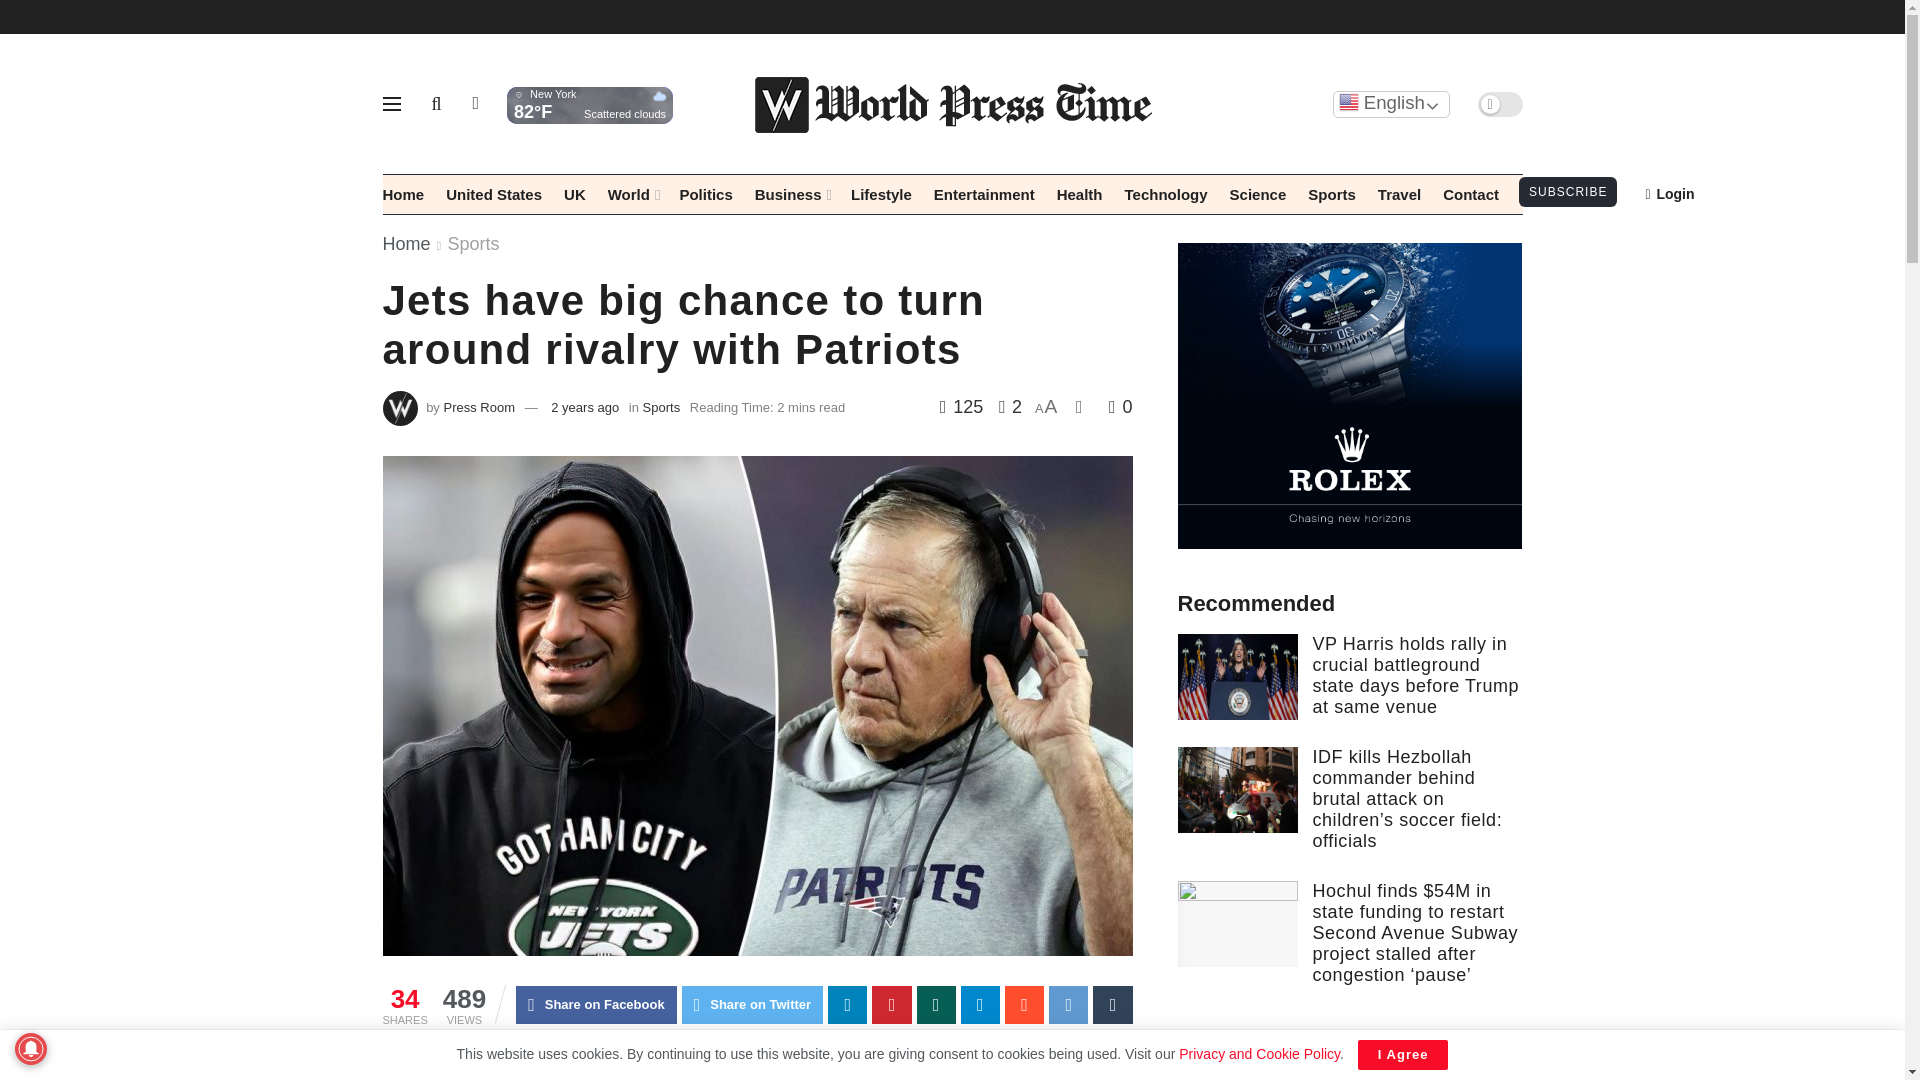  What do you see at coordinates (1567, 192) in the screenshot?
I see `SUBSCRIBE` at bounding box center [1567, 192].